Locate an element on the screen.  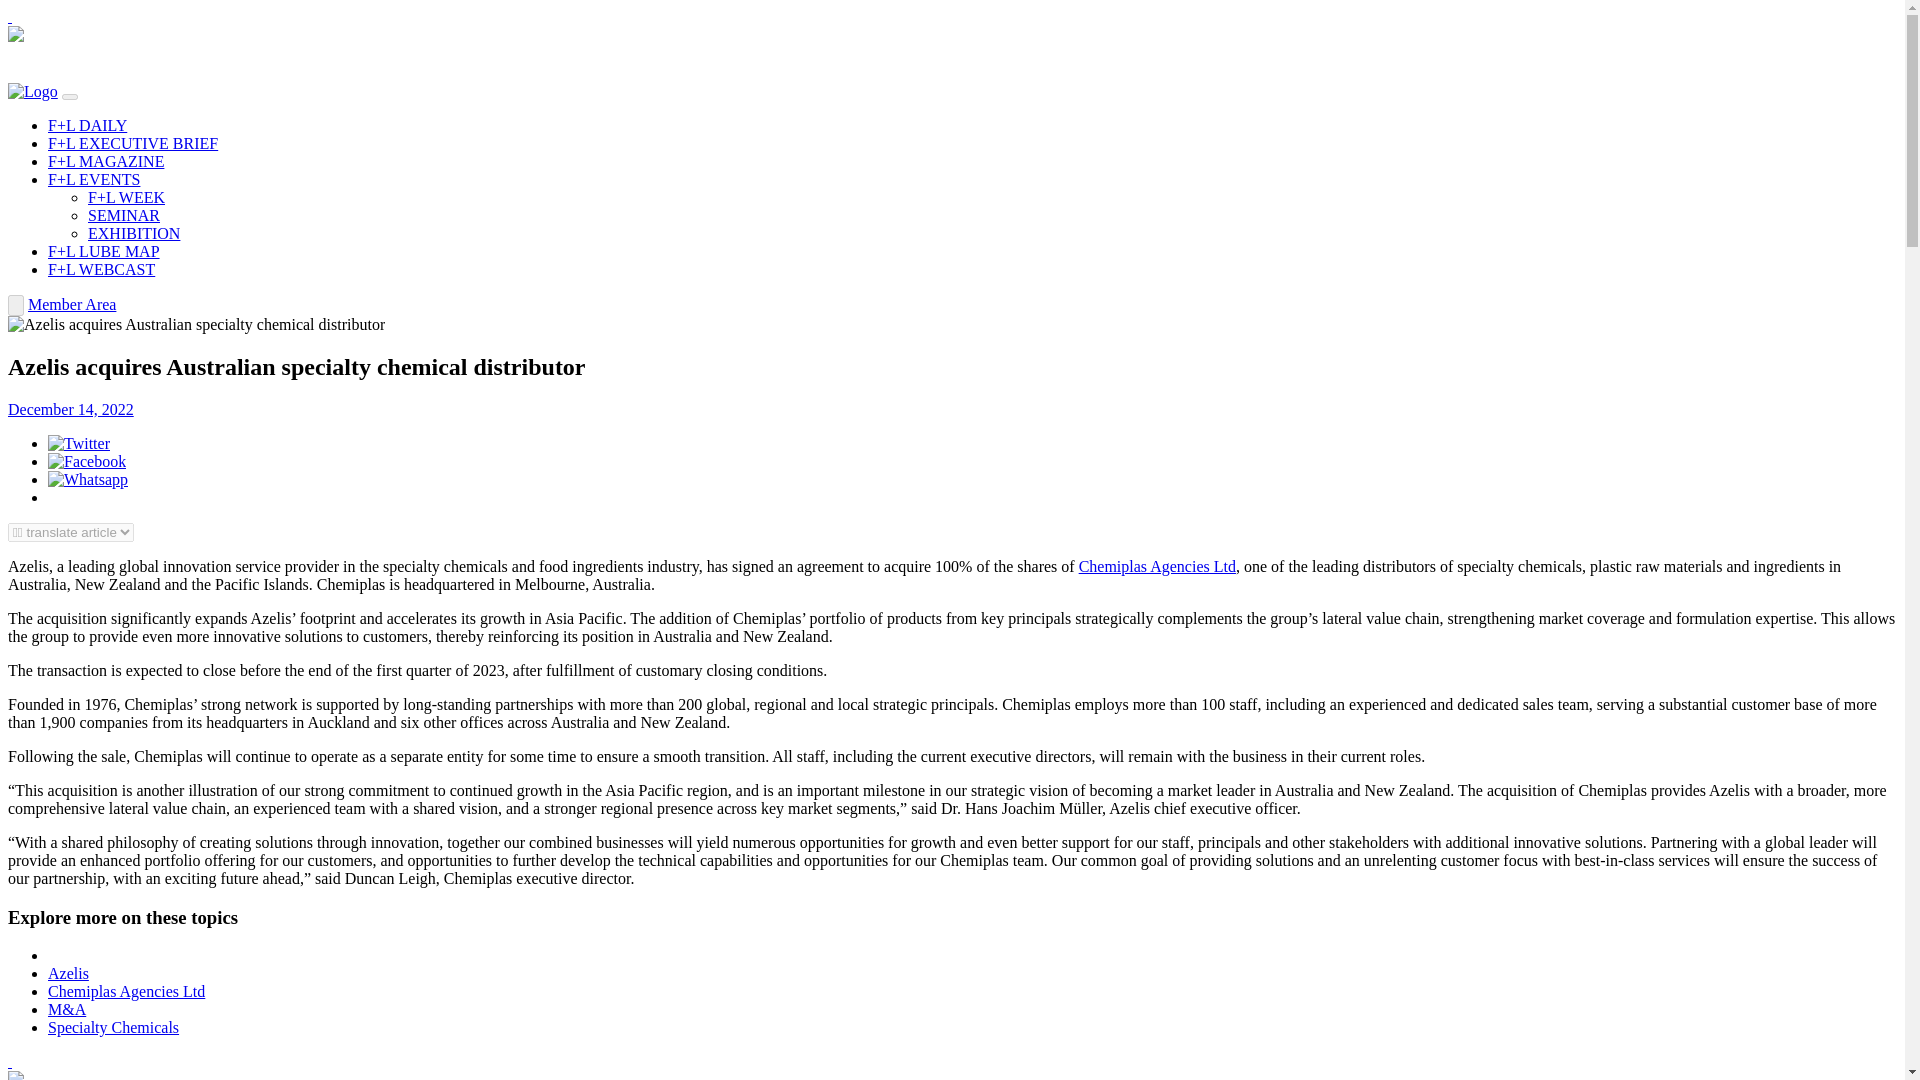
December 14, 2022 is located at coordinates (70, 408).